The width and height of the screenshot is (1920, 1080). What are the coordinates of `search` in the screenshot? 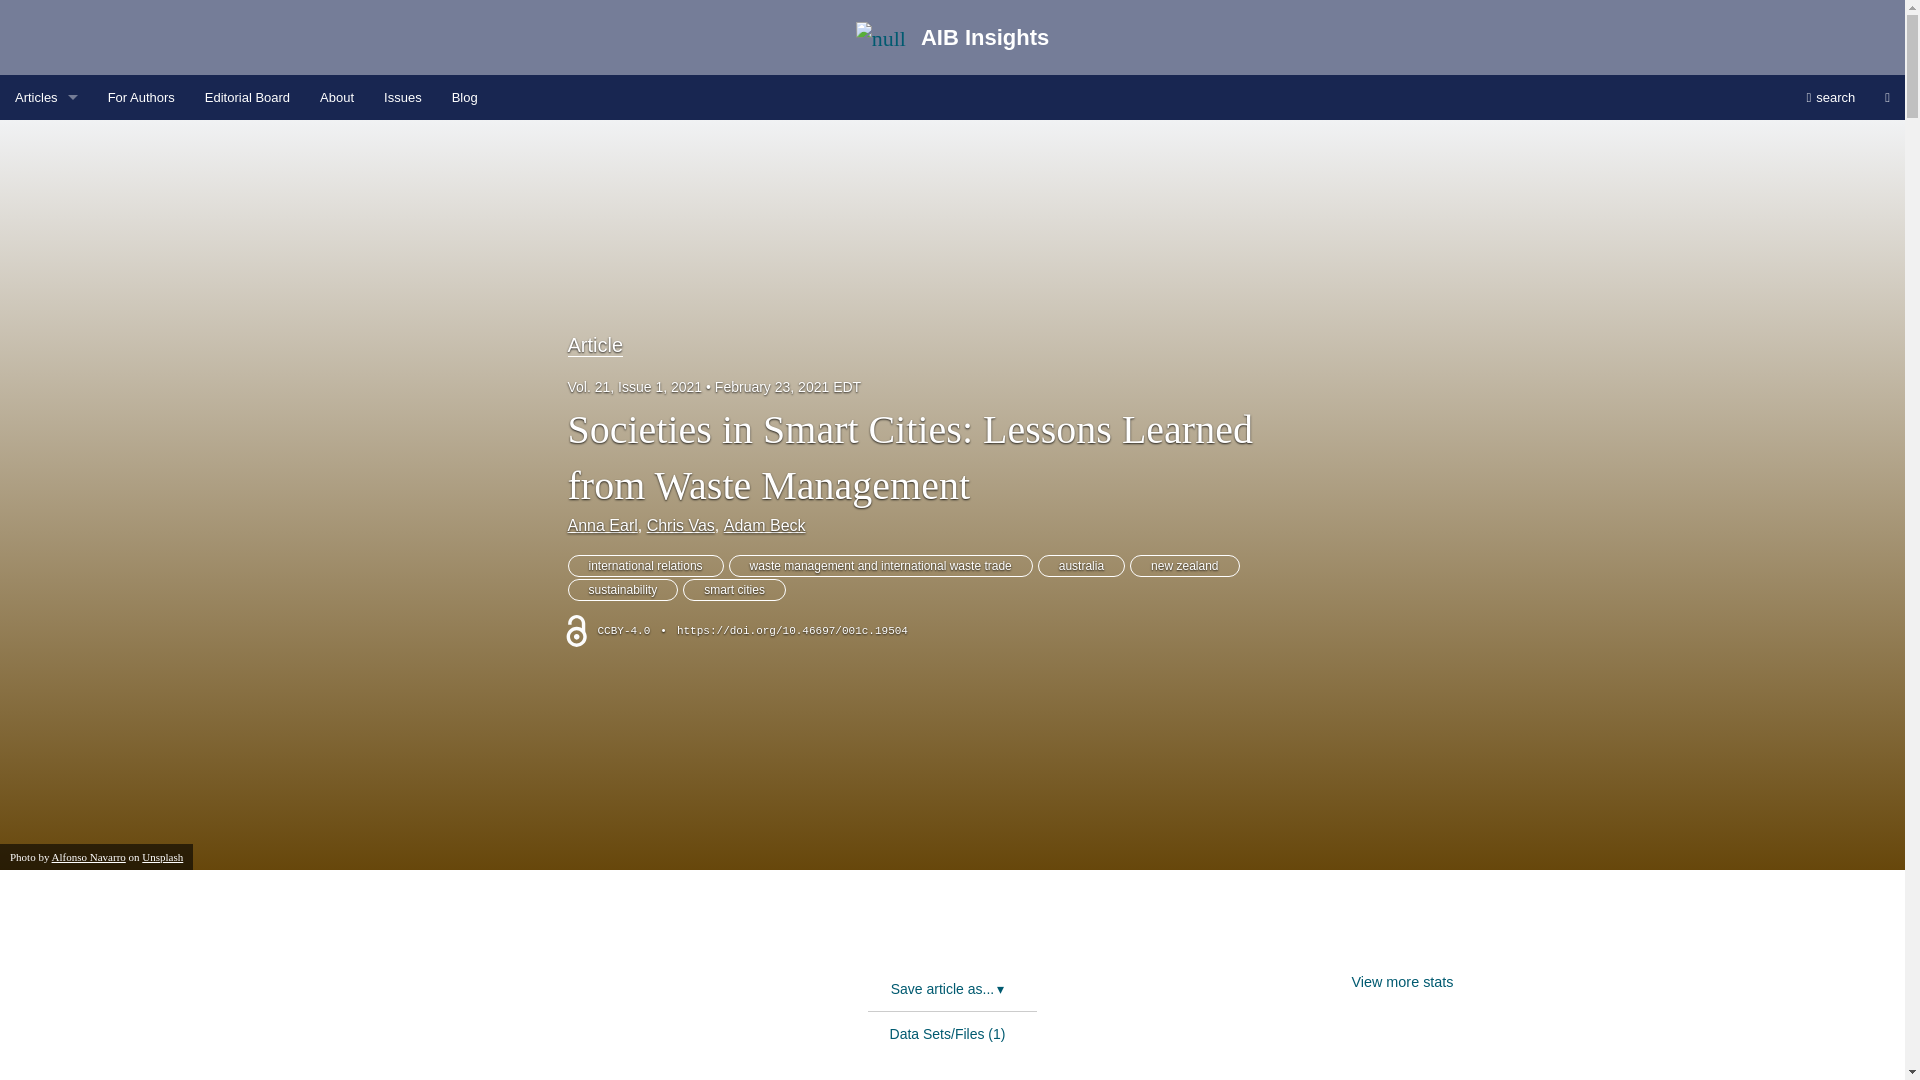 It's located at (1830, 96).